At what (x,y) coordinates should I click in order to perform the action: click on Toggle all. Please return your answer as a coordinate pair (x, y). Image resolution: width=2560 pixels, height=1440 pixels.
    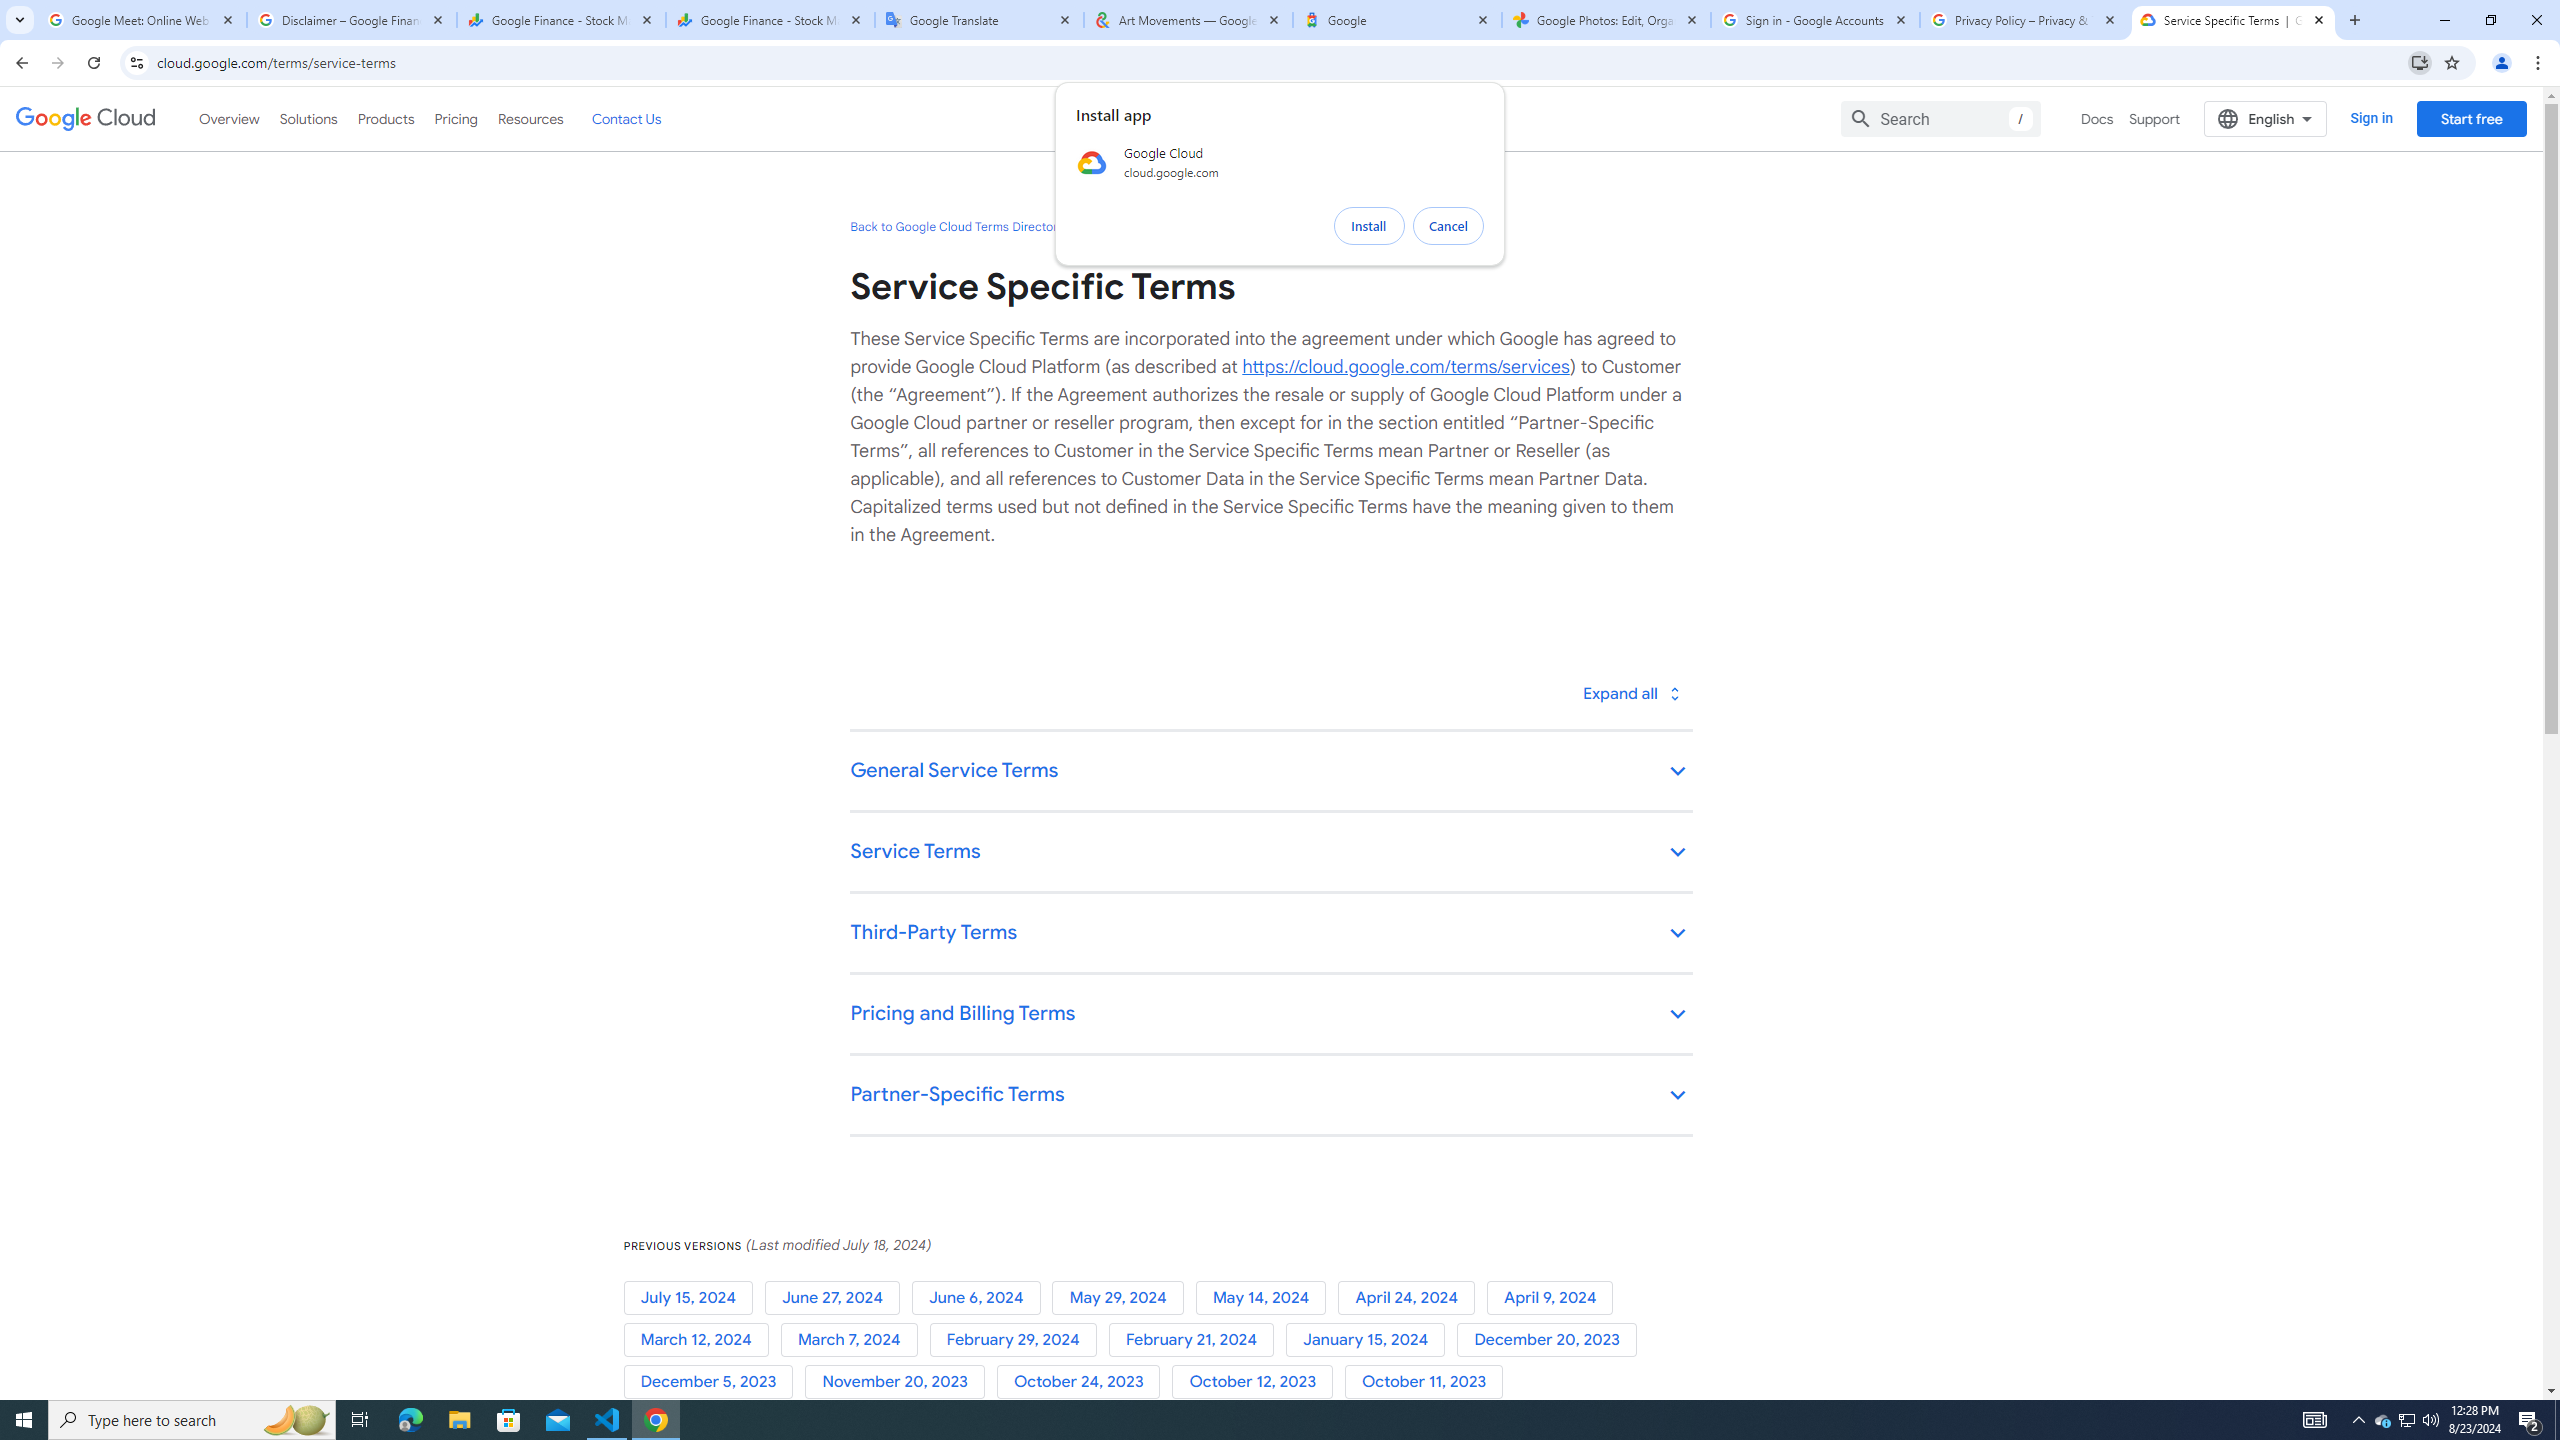
    Looking at the image, I should click on (1630, 693).